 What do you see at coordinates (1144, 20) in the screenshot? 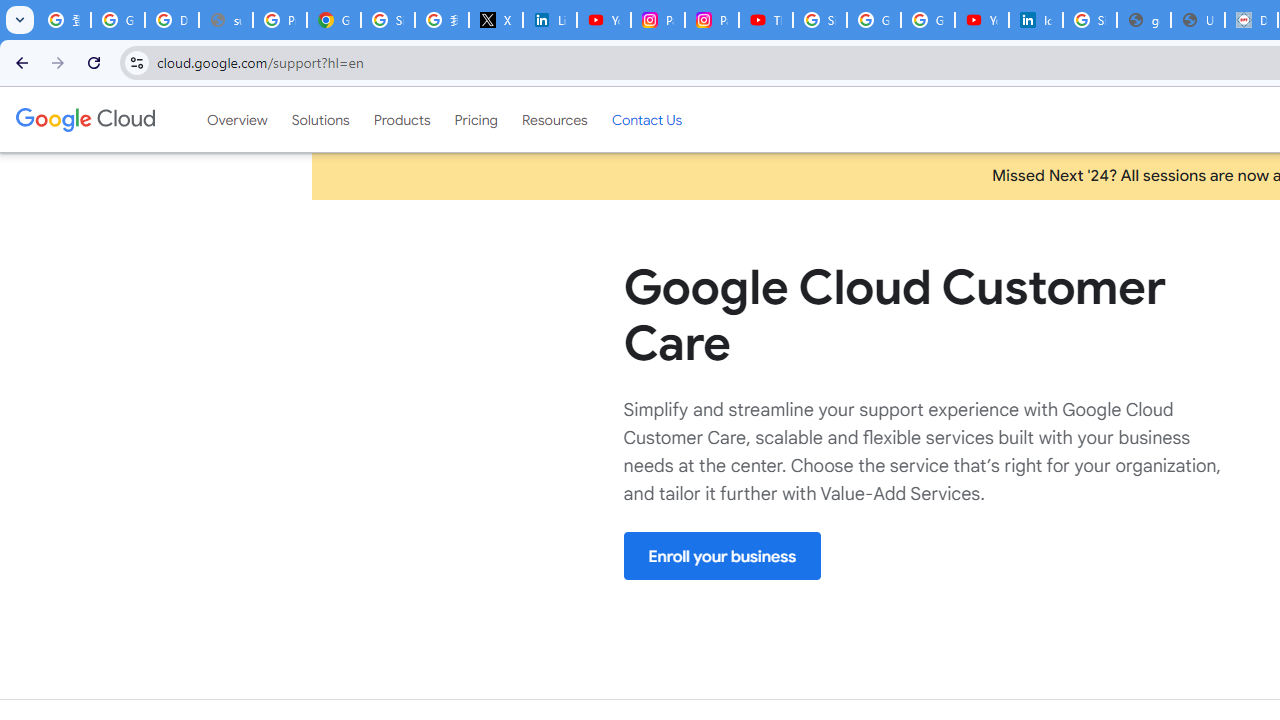
I see `google_privacy_policy_en.pdf` at bounding box center [1144, 20].